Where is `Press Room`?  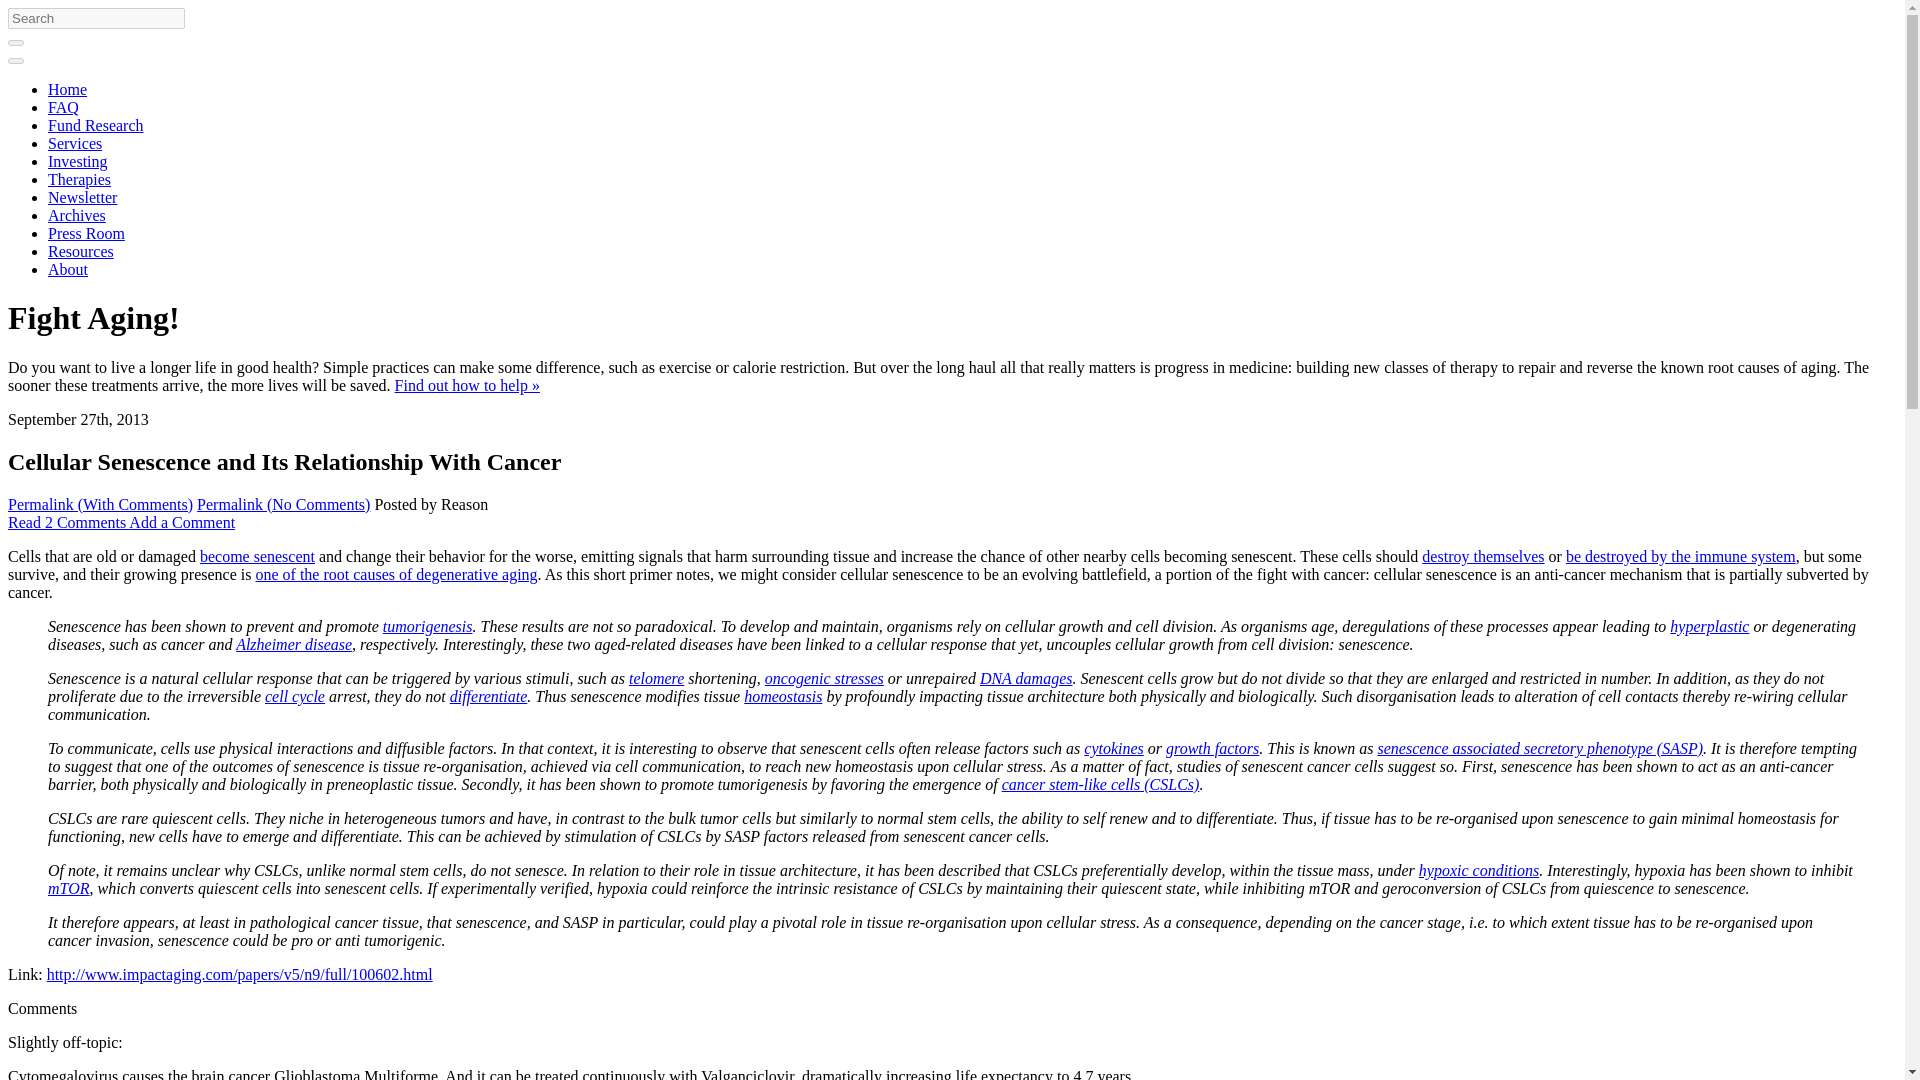 Press Room is located at coordinates (86, 232).